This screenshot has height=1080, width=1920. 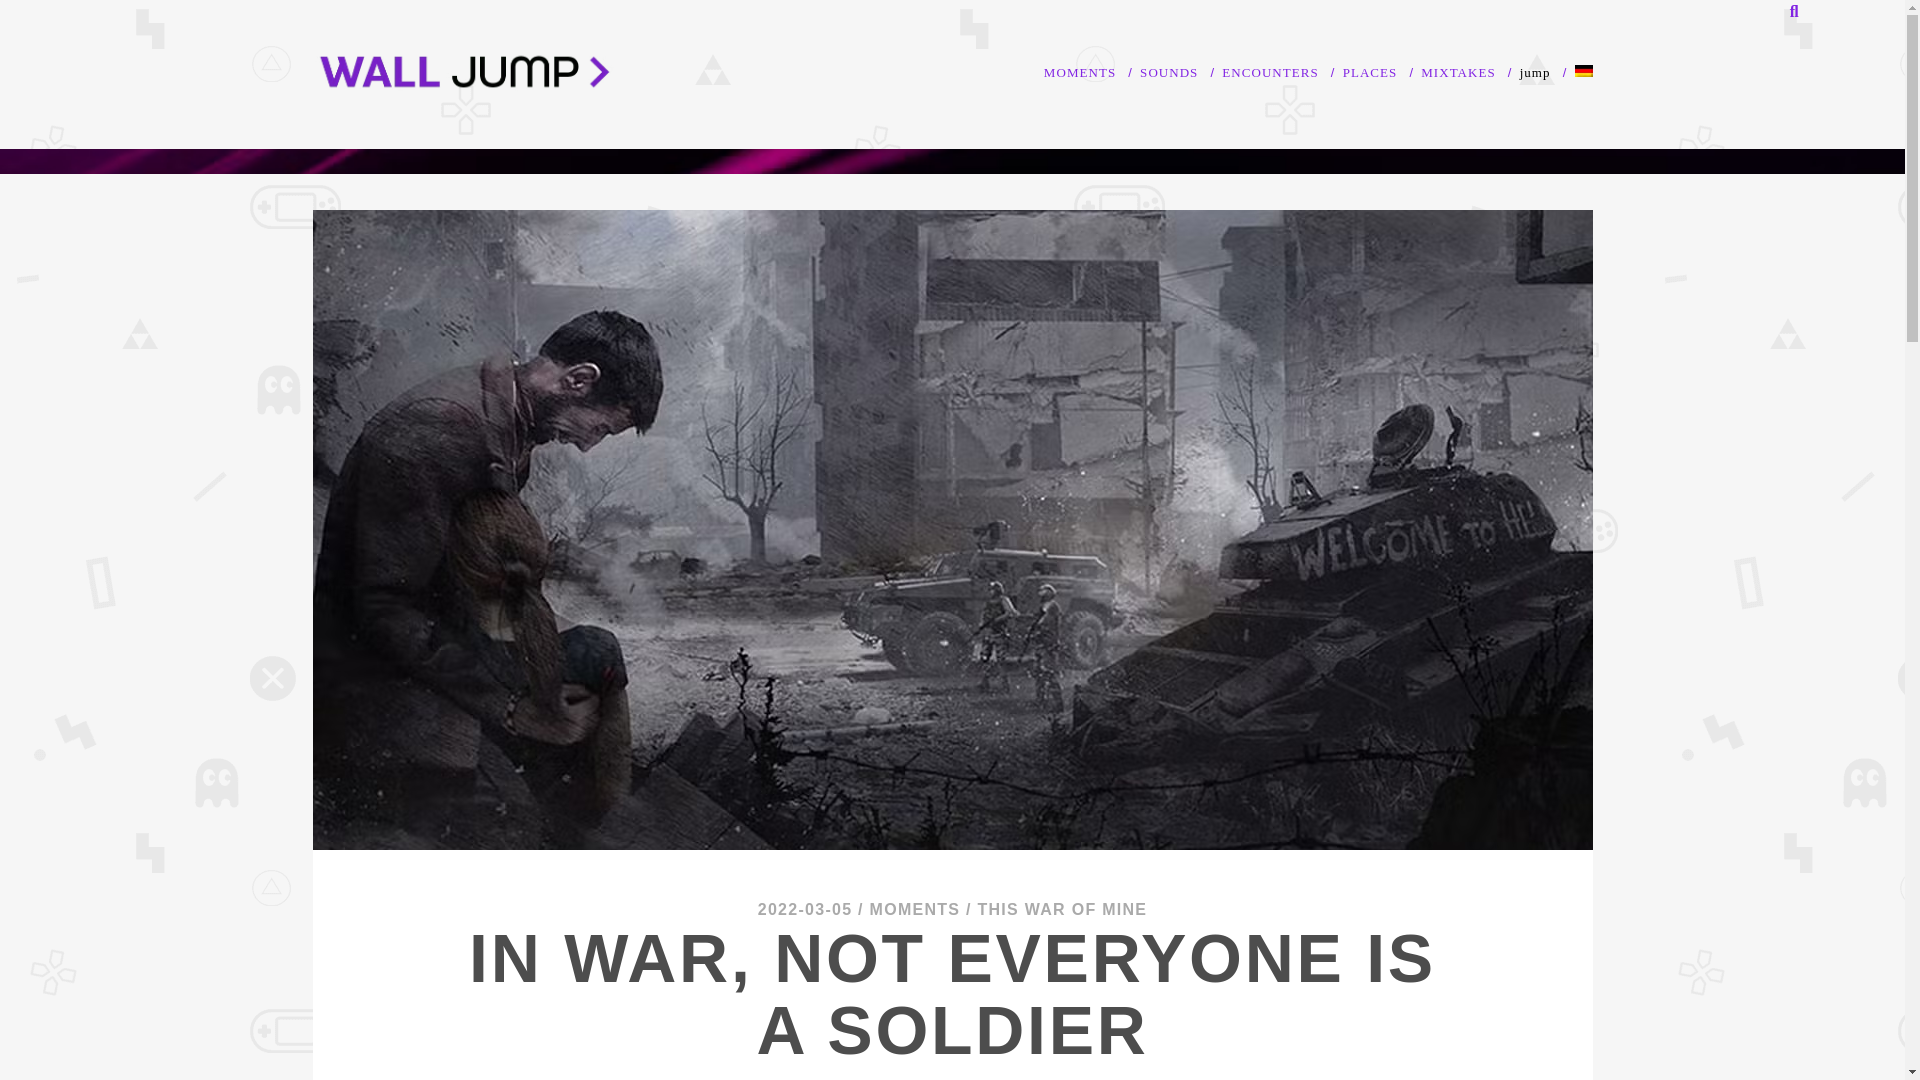 I want to click on View all posts related to the game This War of Mine, so click(x=1062, y=909).